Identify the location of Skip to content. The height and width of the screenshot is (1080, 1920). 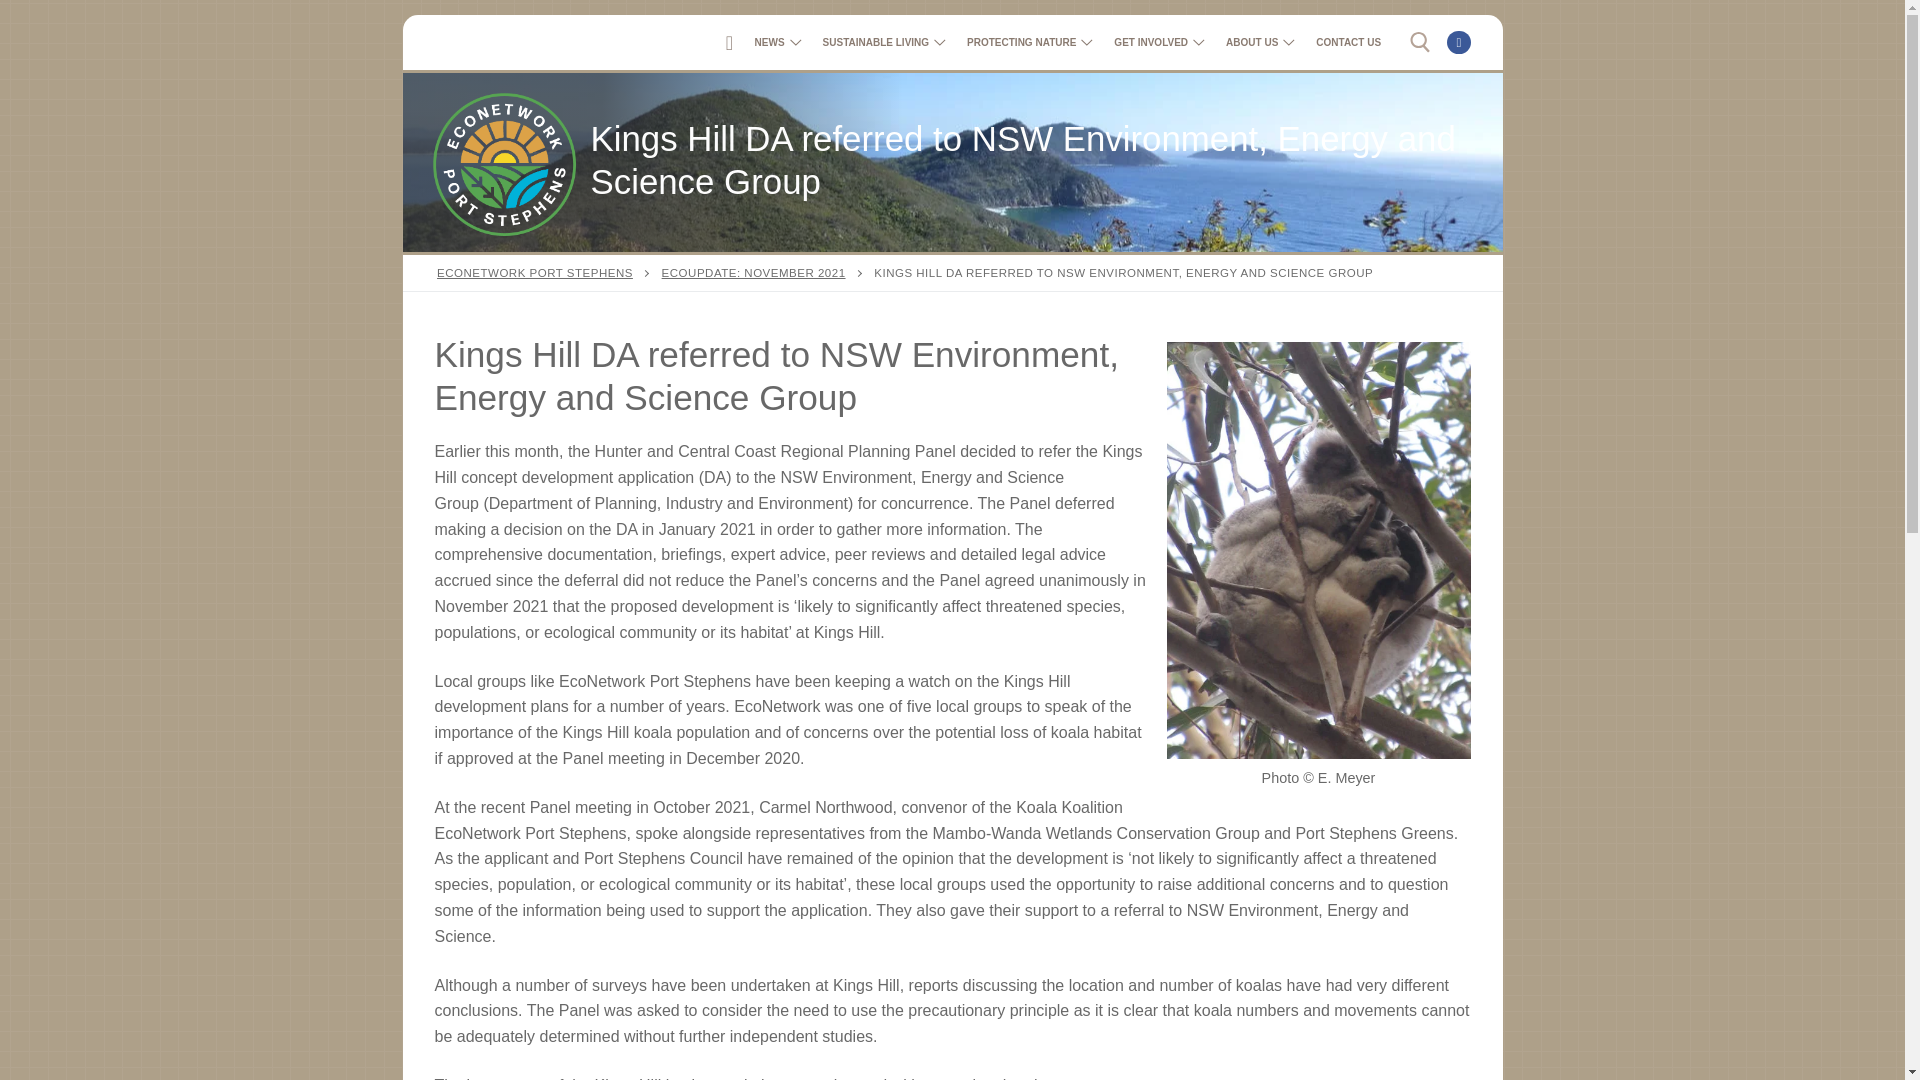
(1156, 42).